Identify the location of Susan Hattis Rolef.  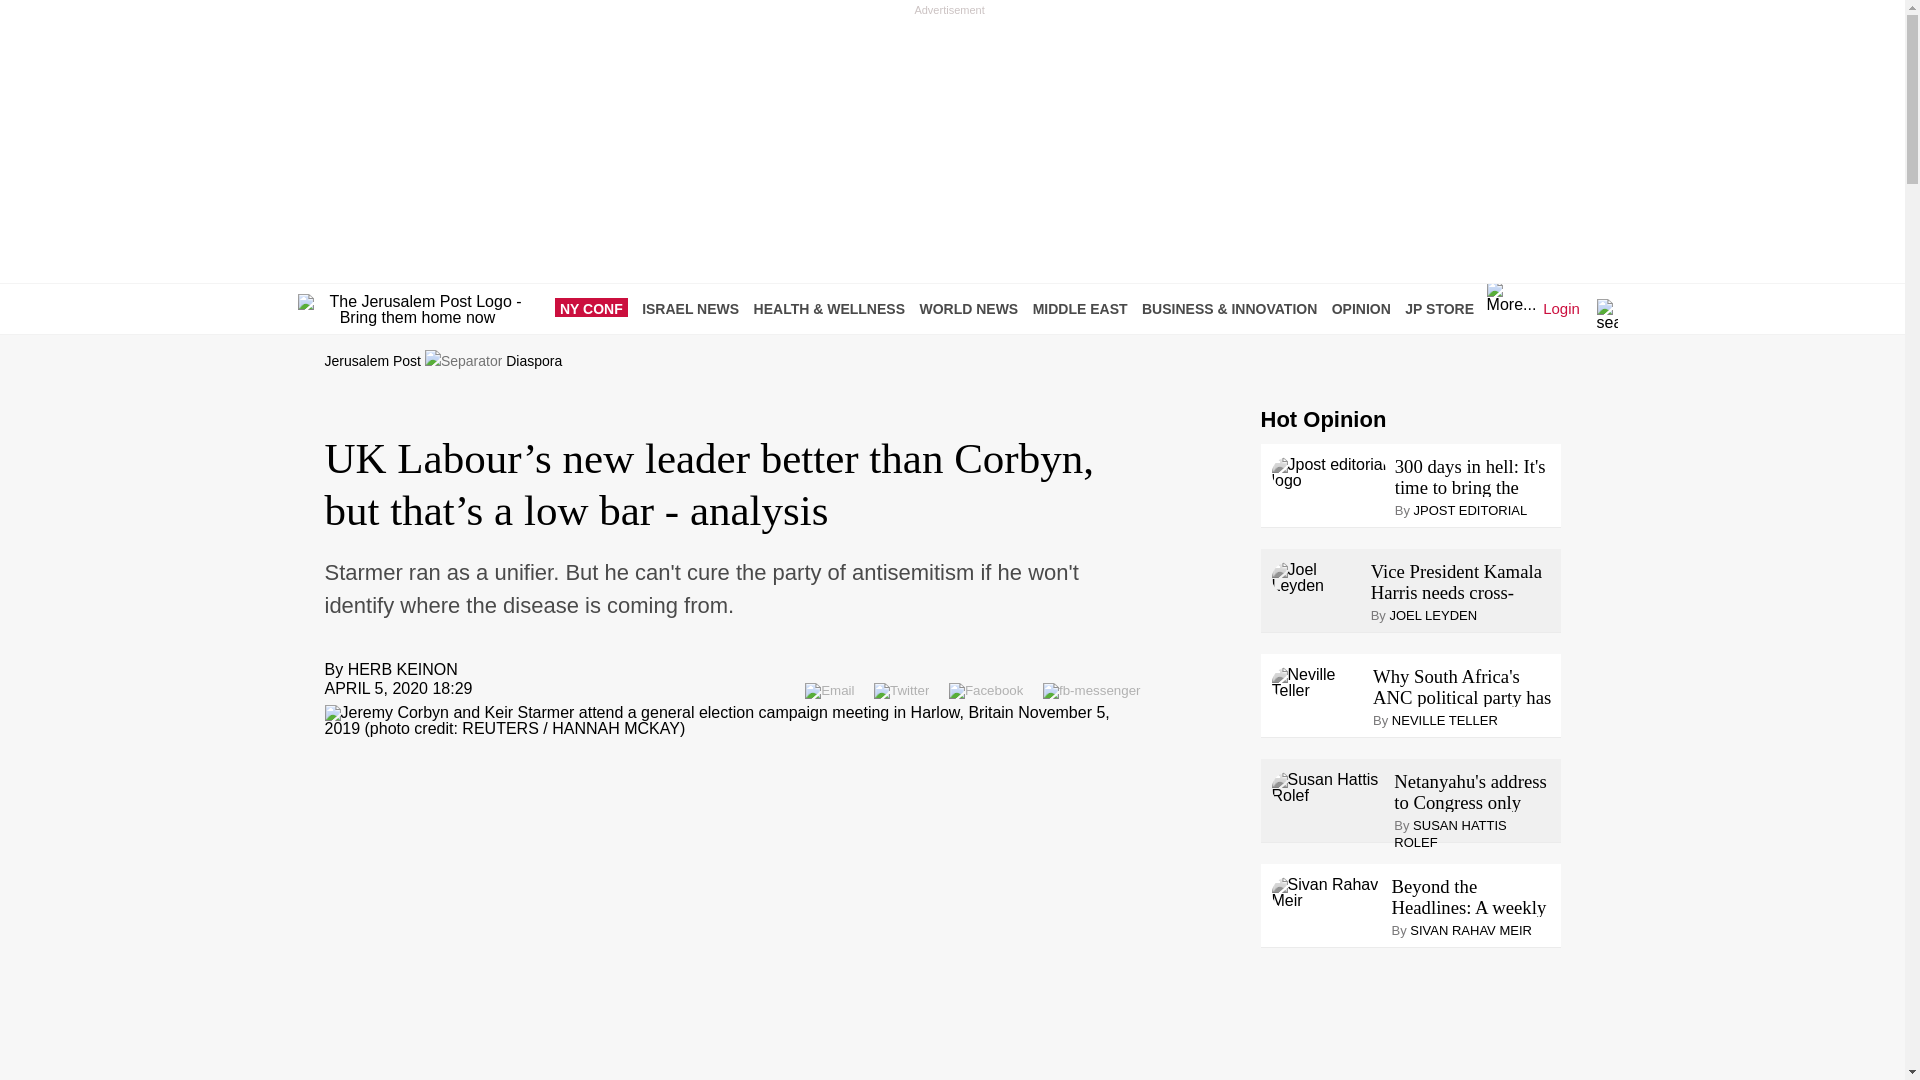
(1328, 788).